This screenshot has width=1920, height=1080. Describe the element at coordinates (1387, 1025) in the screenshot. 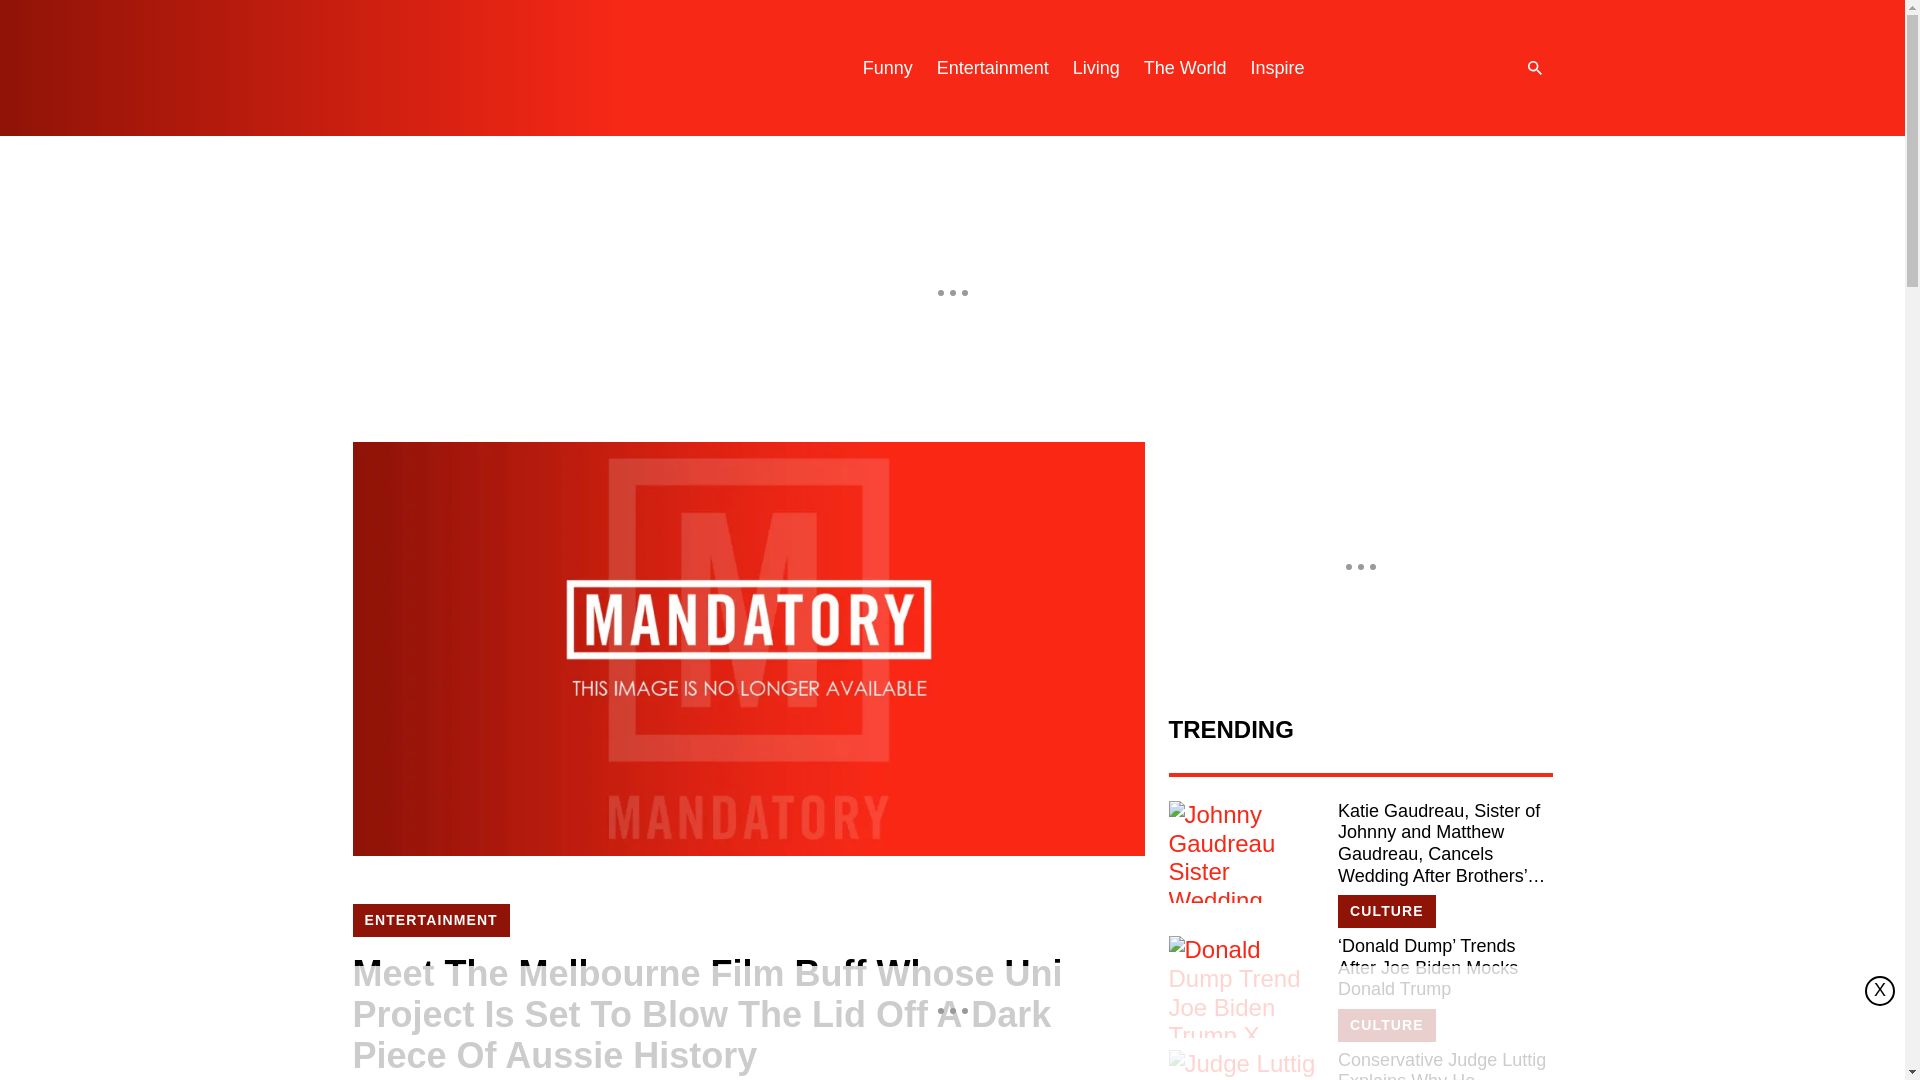

I see `CULTURE` at that location.